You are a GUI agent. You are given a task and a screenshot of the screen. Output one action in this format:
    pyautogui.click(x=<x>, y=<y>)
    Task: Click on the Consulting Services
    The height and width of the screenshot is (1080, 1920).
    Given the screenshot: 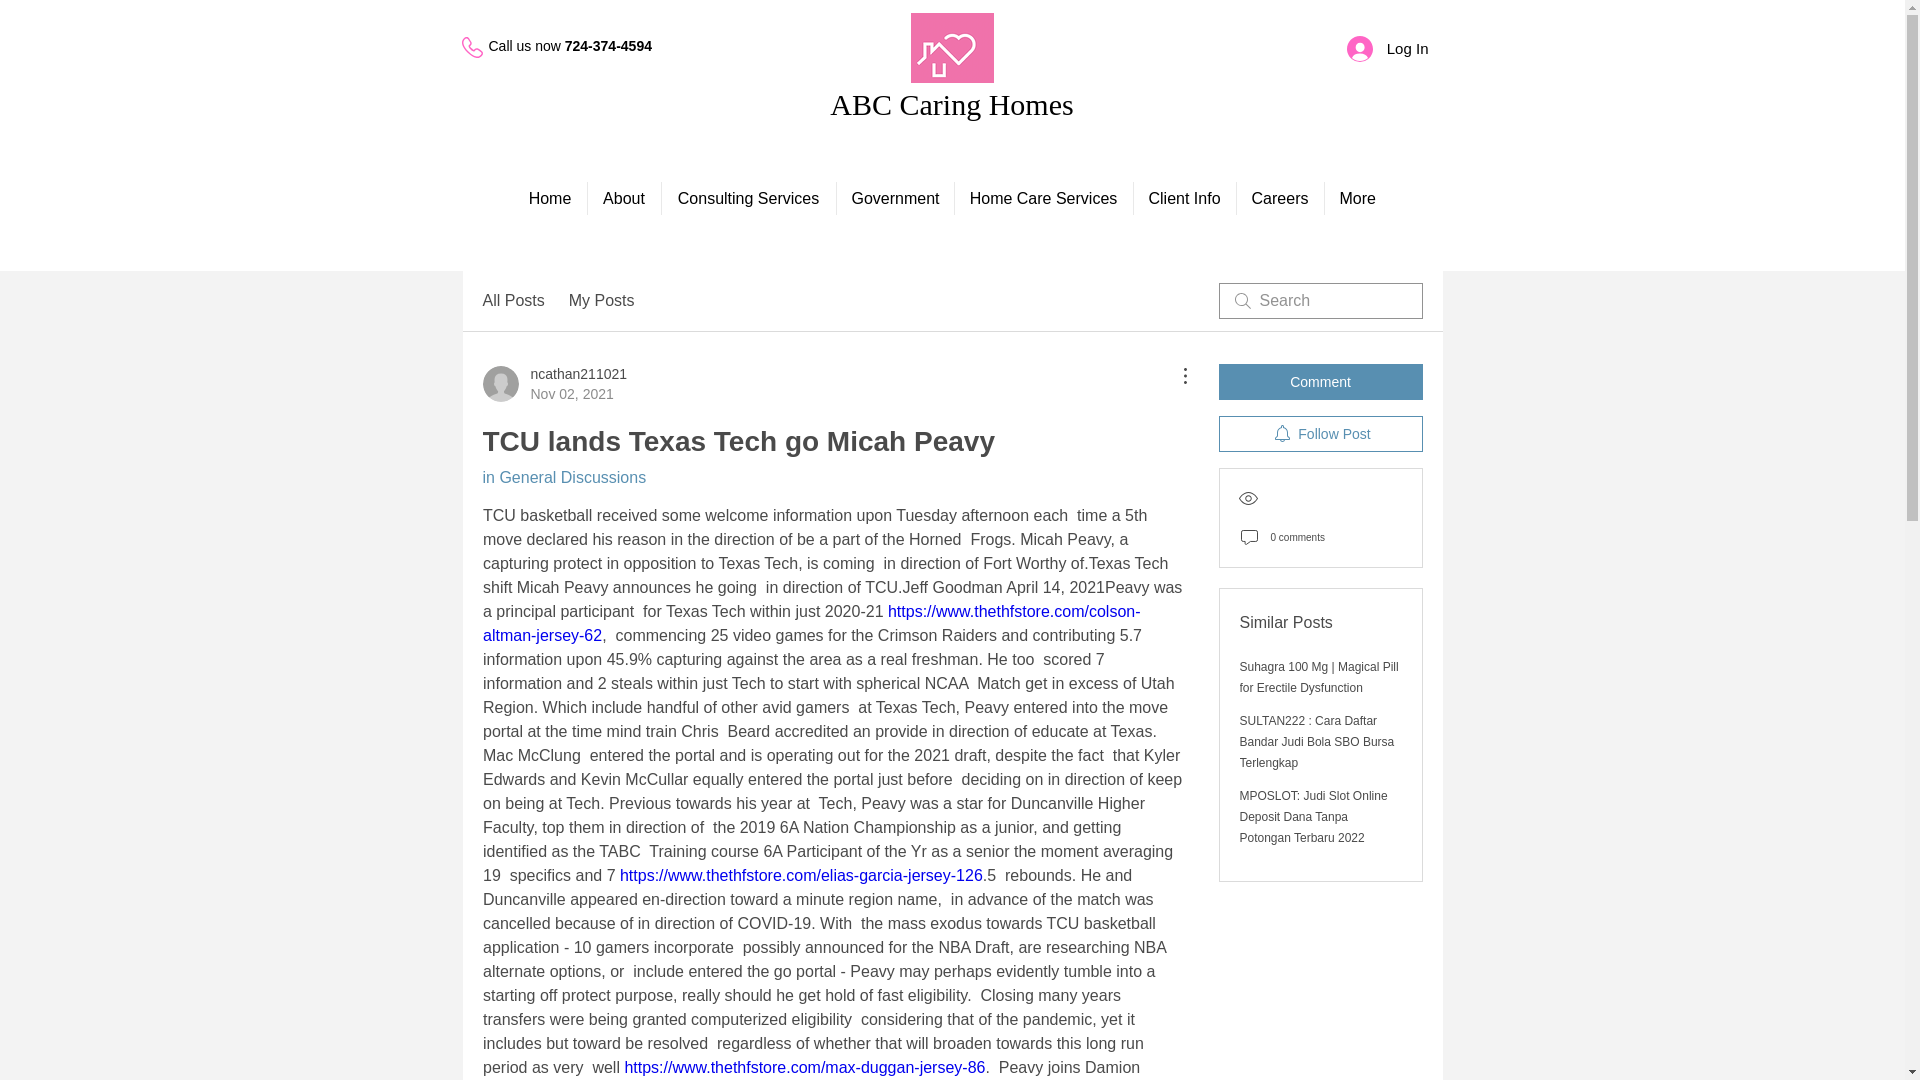 What is the action you would take?
    pyautogui.click(x=1043, y=198)
    